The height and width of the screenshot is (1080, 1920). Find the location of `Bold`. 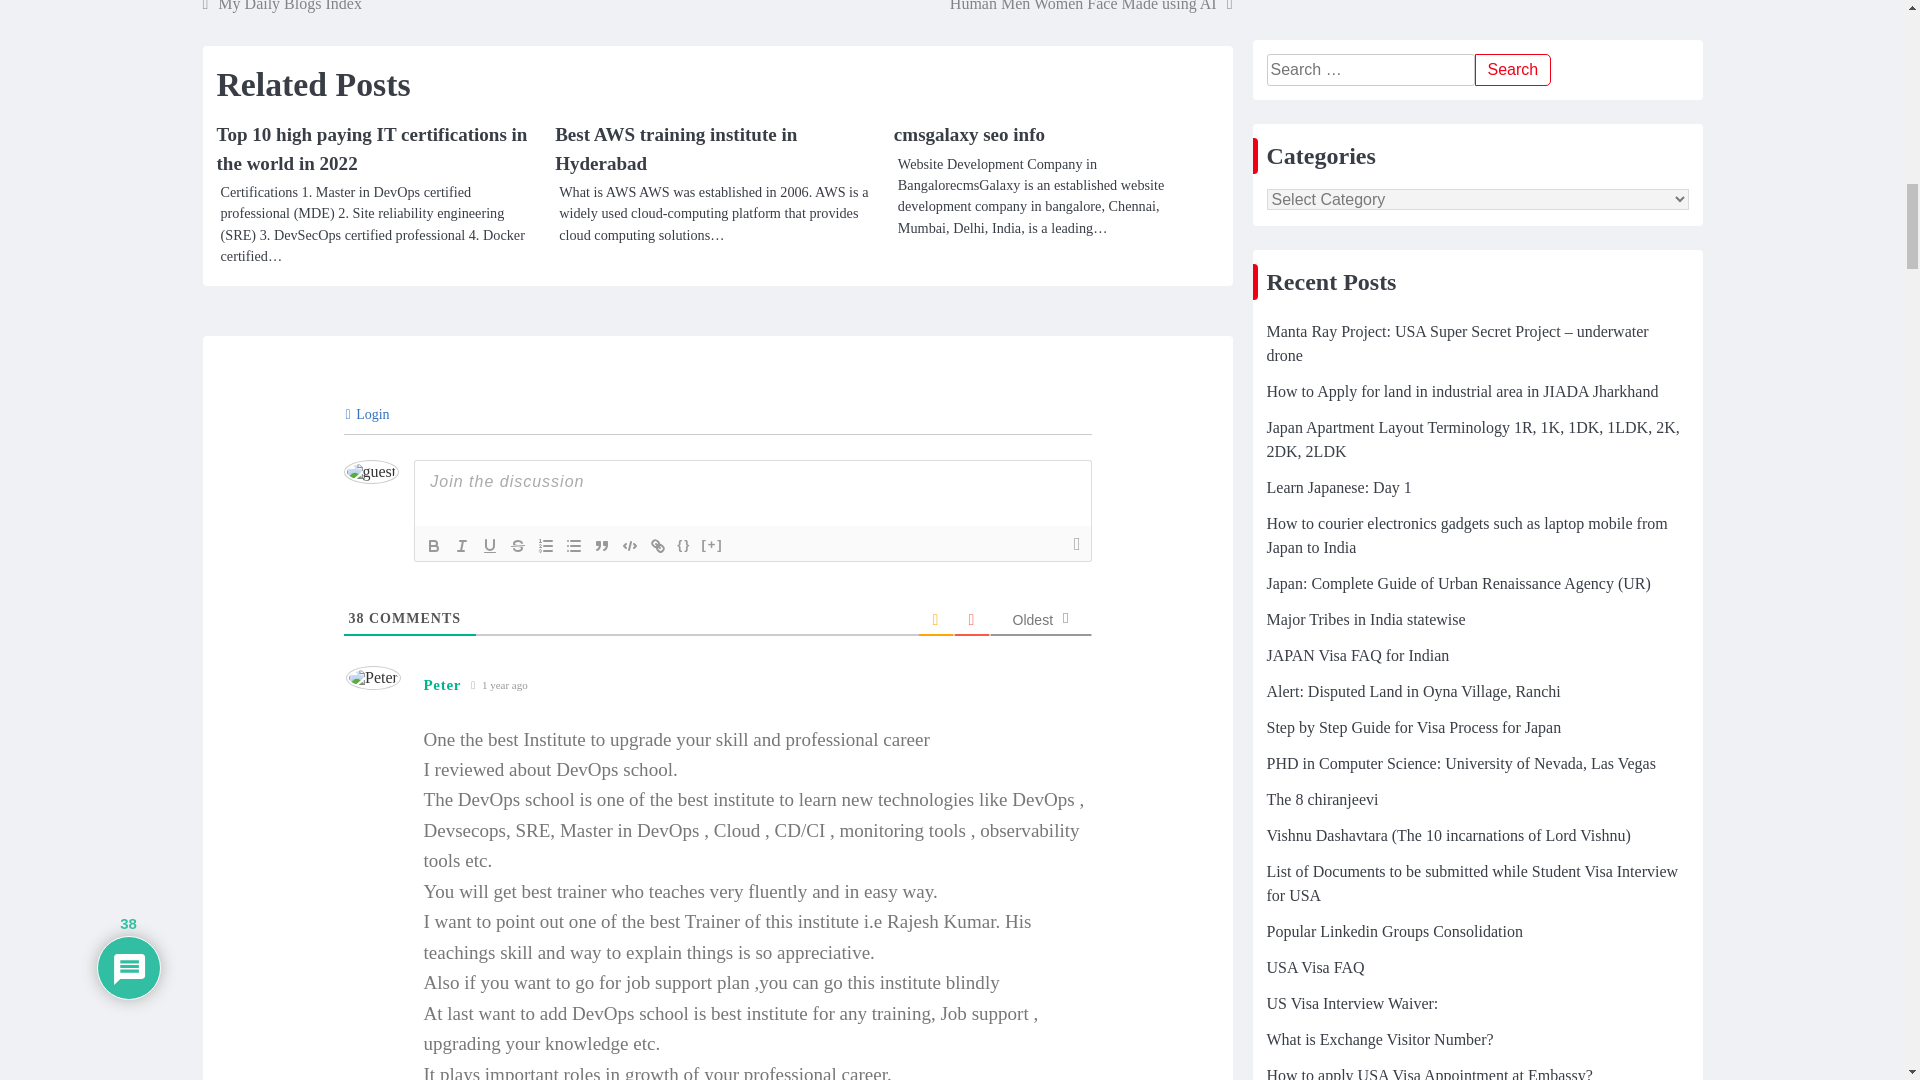

Bold is located at coordinates (434, 546).